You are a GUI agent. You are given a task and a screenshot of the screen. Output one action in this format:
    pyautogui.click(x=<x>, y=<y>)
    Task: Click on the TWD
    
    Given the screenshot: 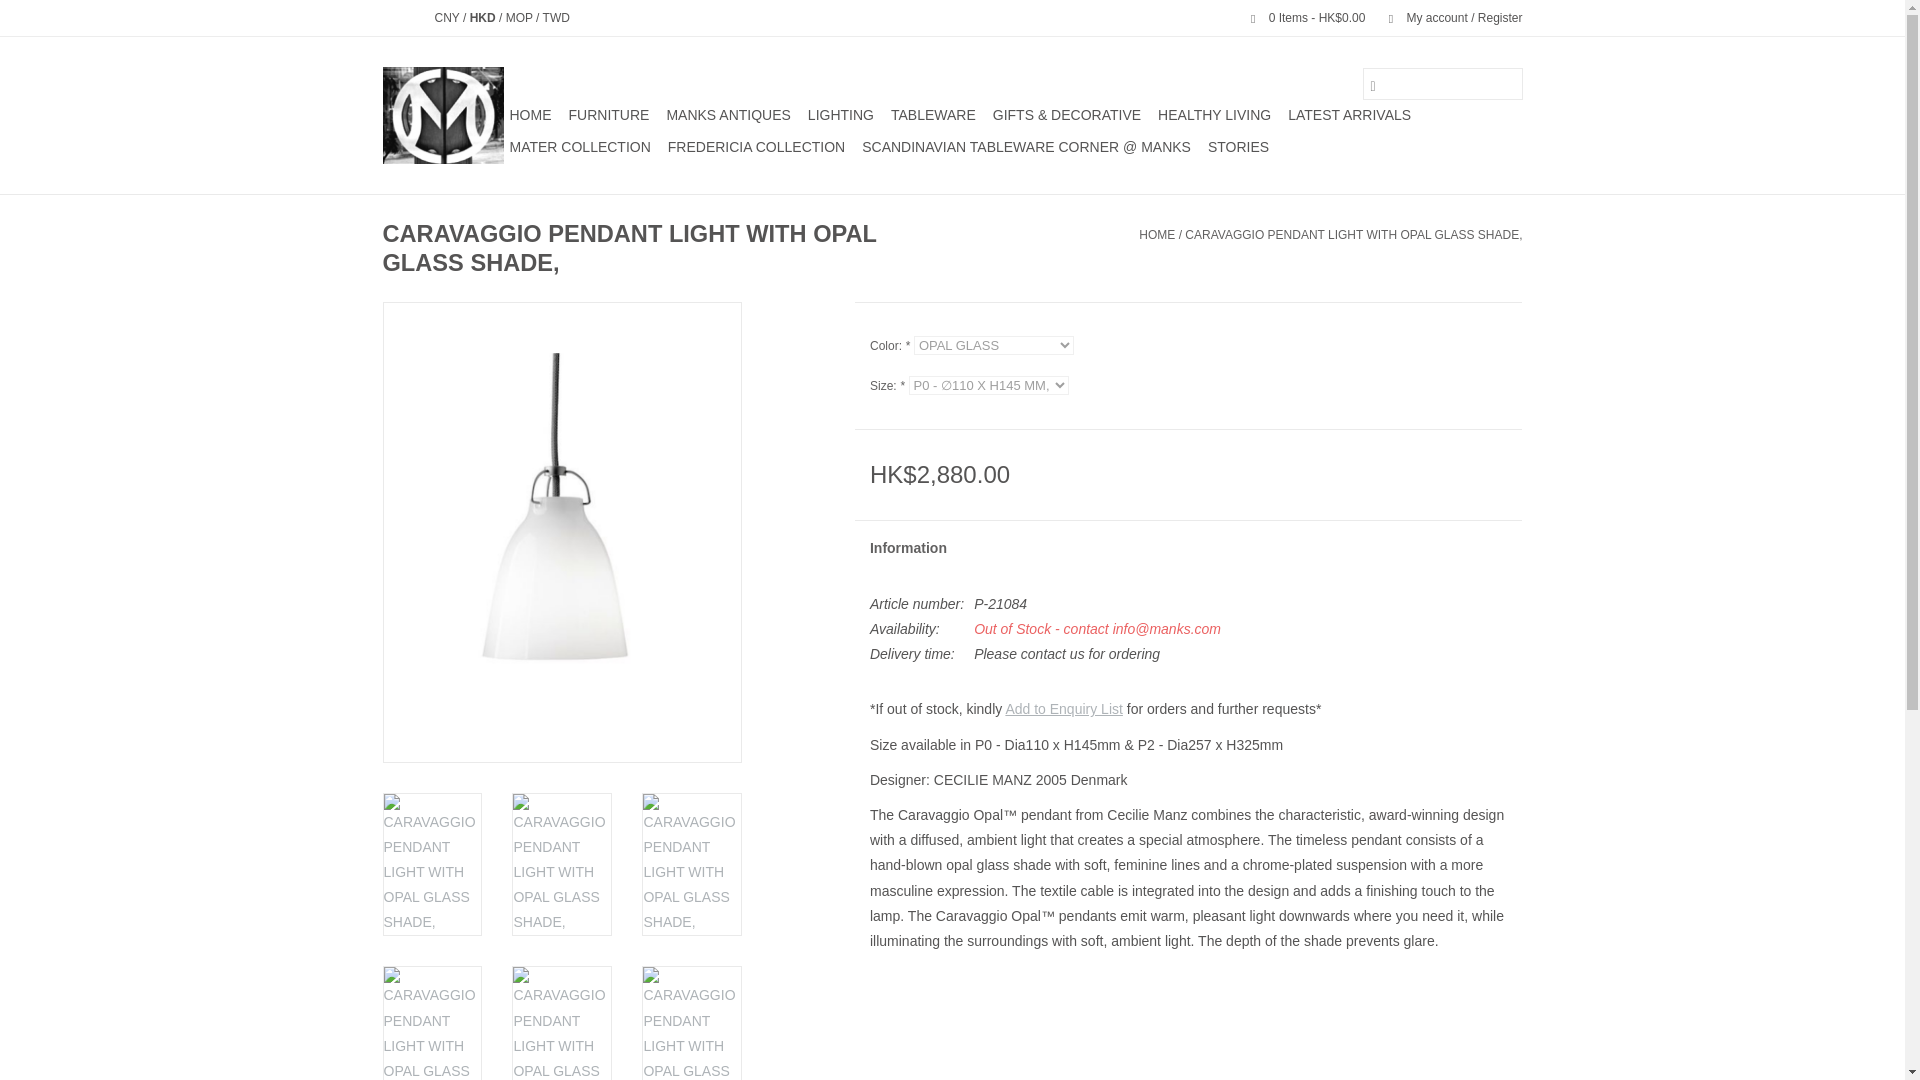 What is the action you would take?
    pyautogui.click(x=556, y=17)
    